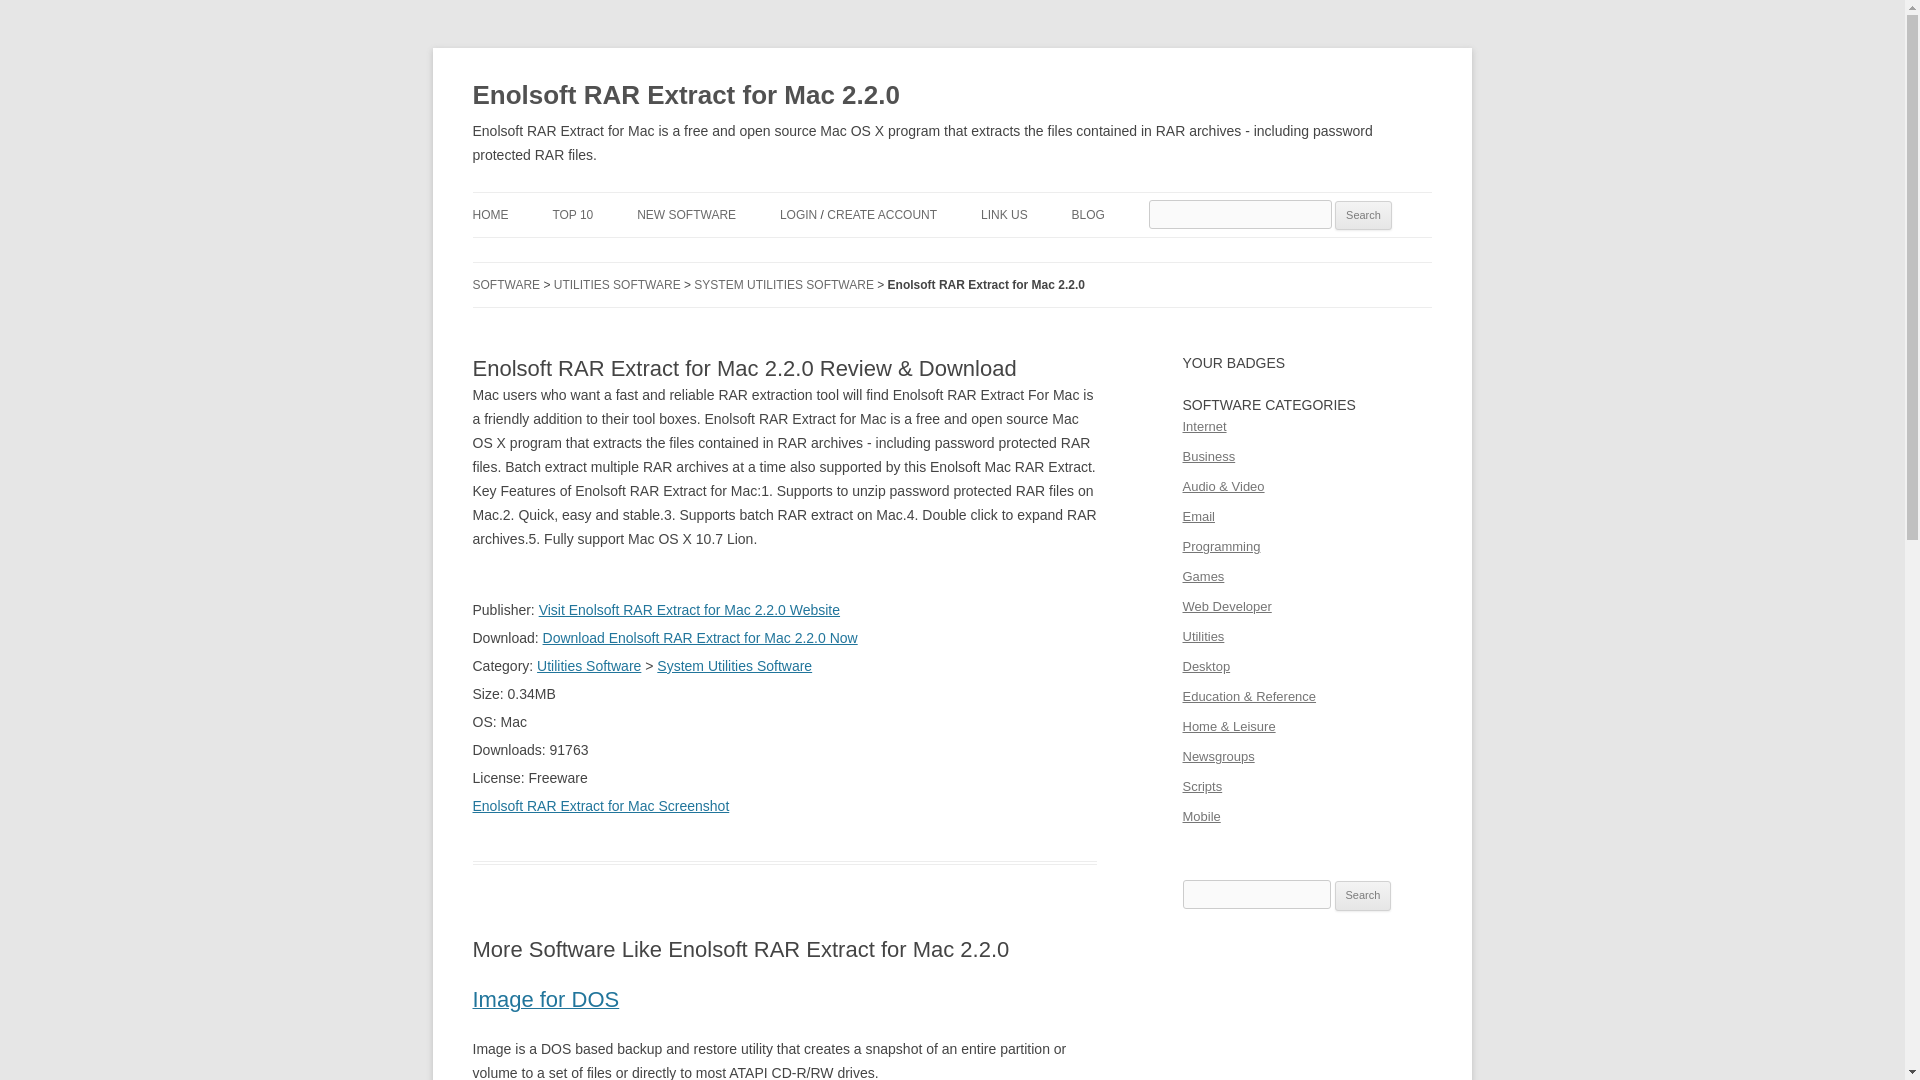 This screenshot has height=1080, width=1920. Describe the element at coordinates (1004, 214) in the screenshot. I see `LINK US` at that location.